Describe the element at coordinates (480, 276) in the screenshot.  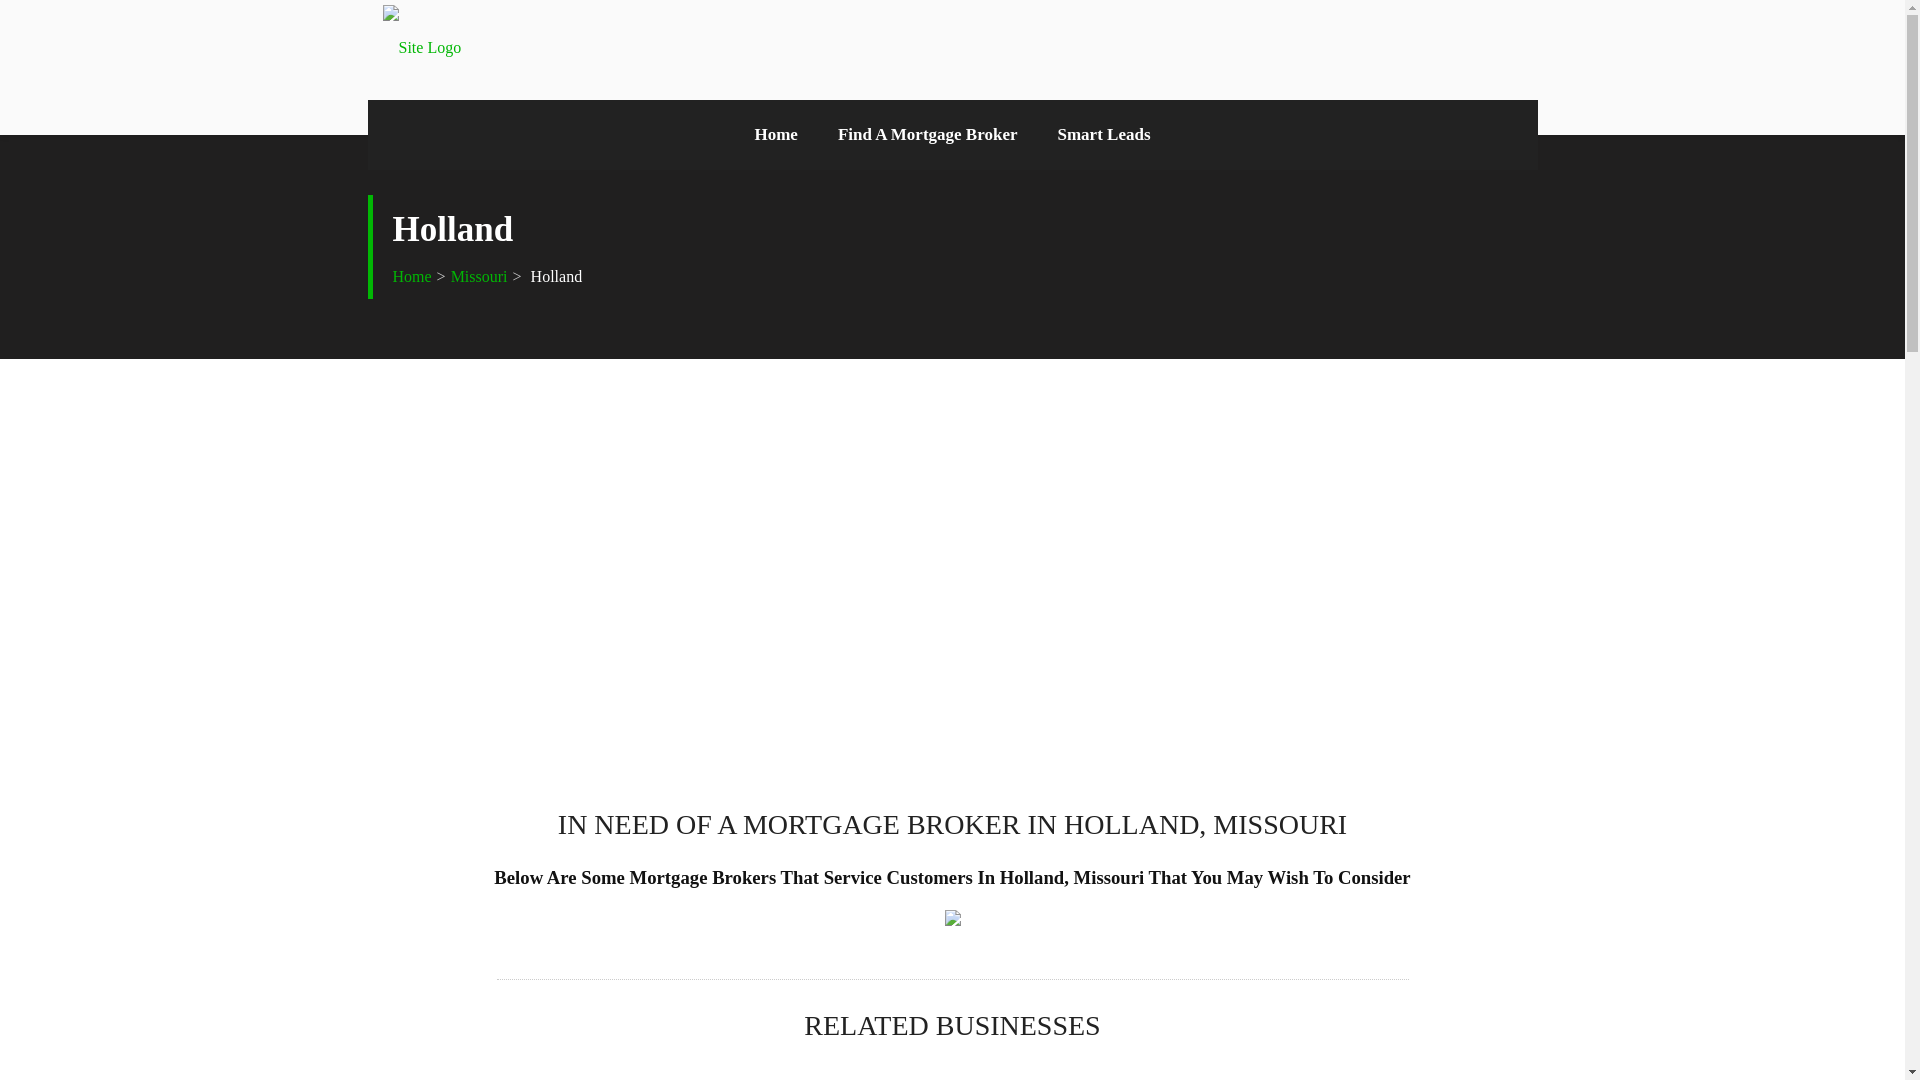
I see `Missouri` at that location.